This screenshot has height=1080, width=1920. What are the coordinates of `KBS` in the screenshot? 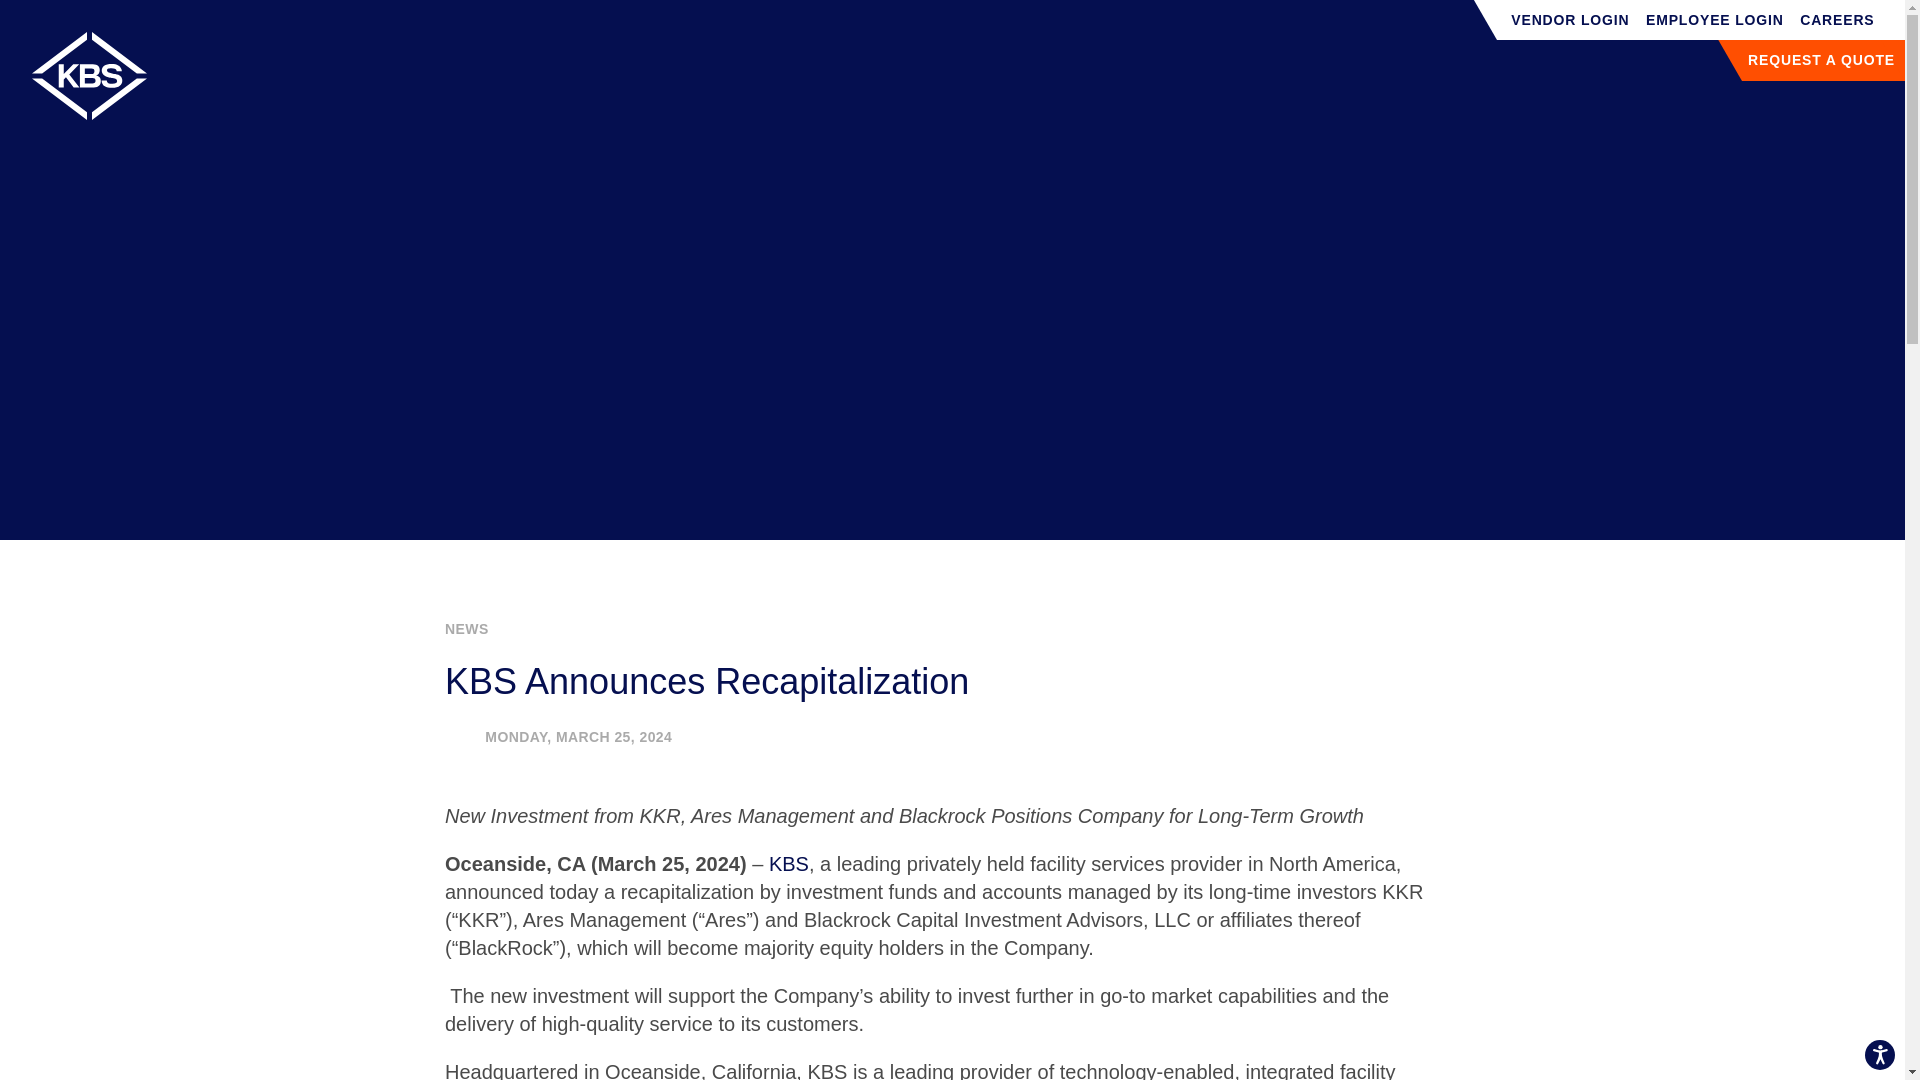 It's located at (788, 864).